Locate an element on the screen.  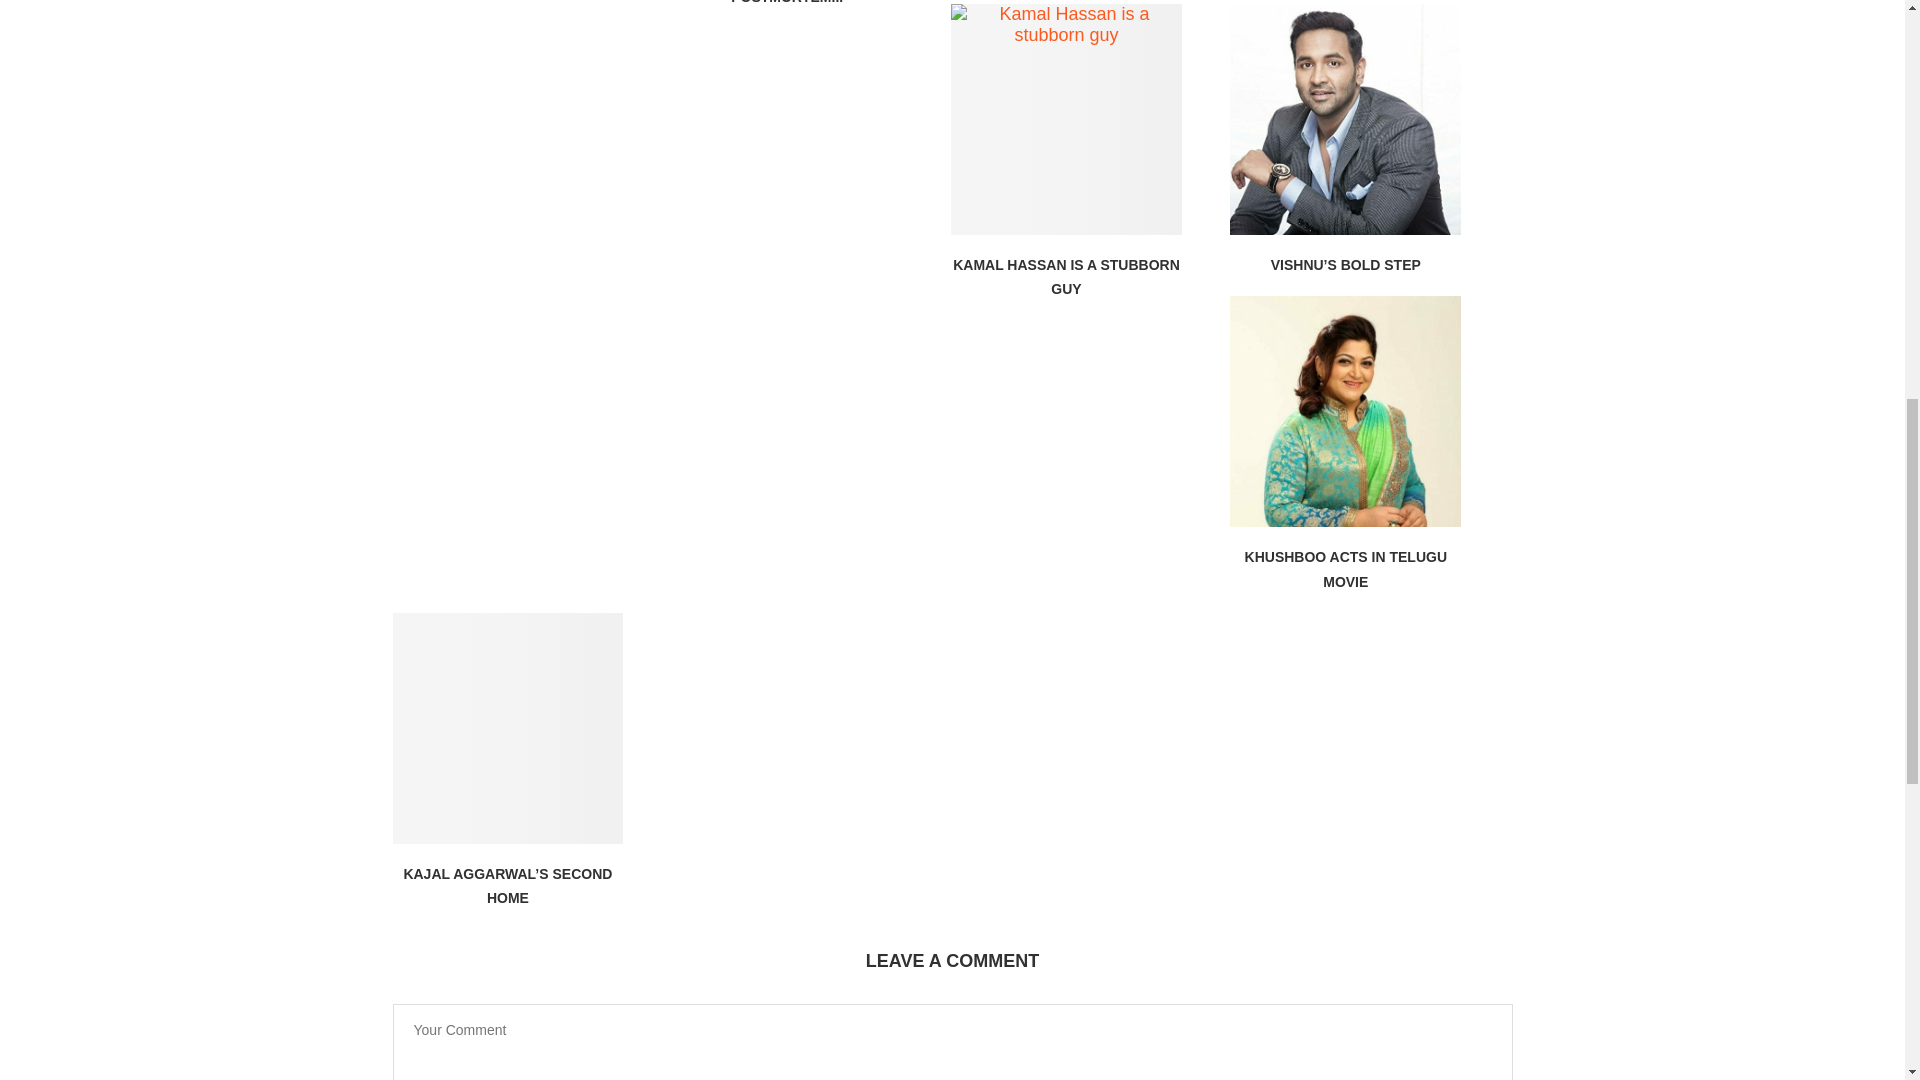
KHUSHBOO ACTS IN TELUGU MOVIE is located at coordinates (1346, 568).